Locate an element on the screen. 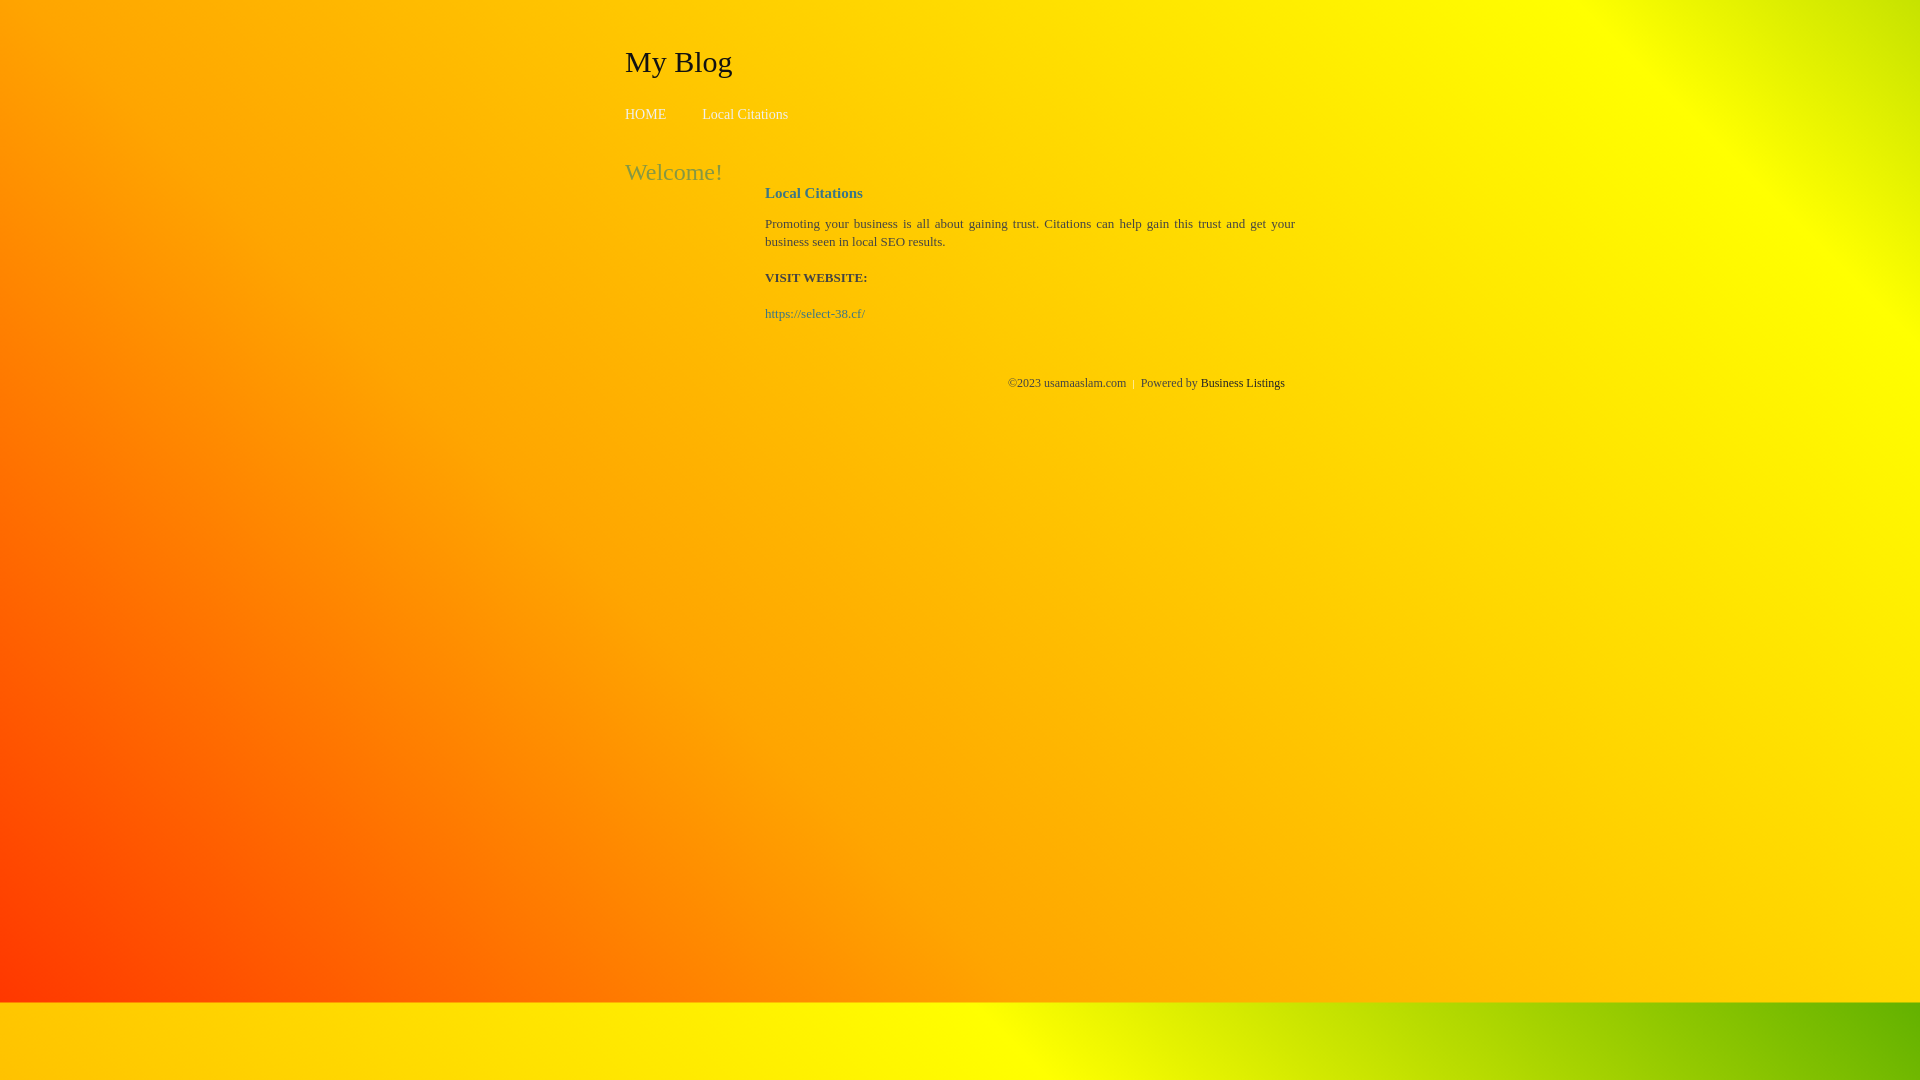 The image size is (1920, 1080). Business Listings is located at coordinates (1243, 383).